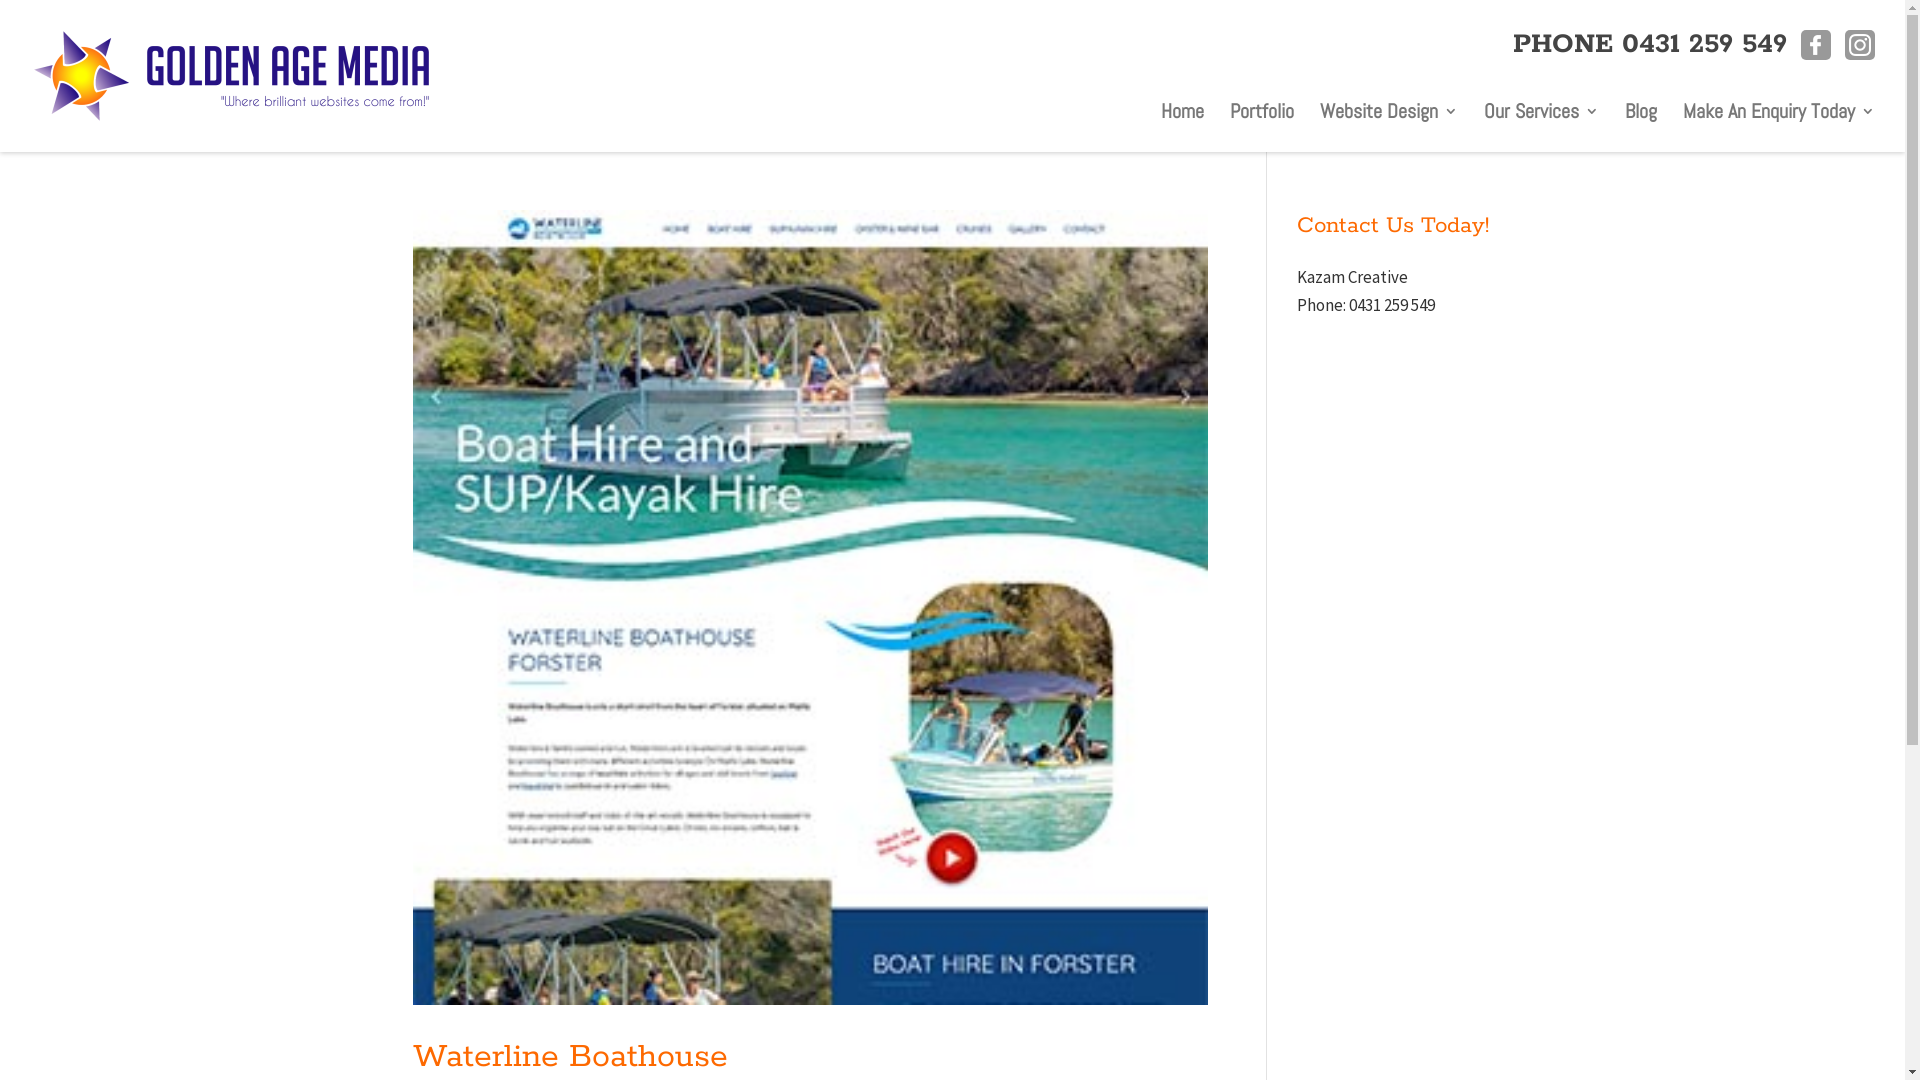 This screenshot has height=1080, width=1920. Describe the element at coordinates (1860, 45) in the screenshot. I see `Instagram` at that location.